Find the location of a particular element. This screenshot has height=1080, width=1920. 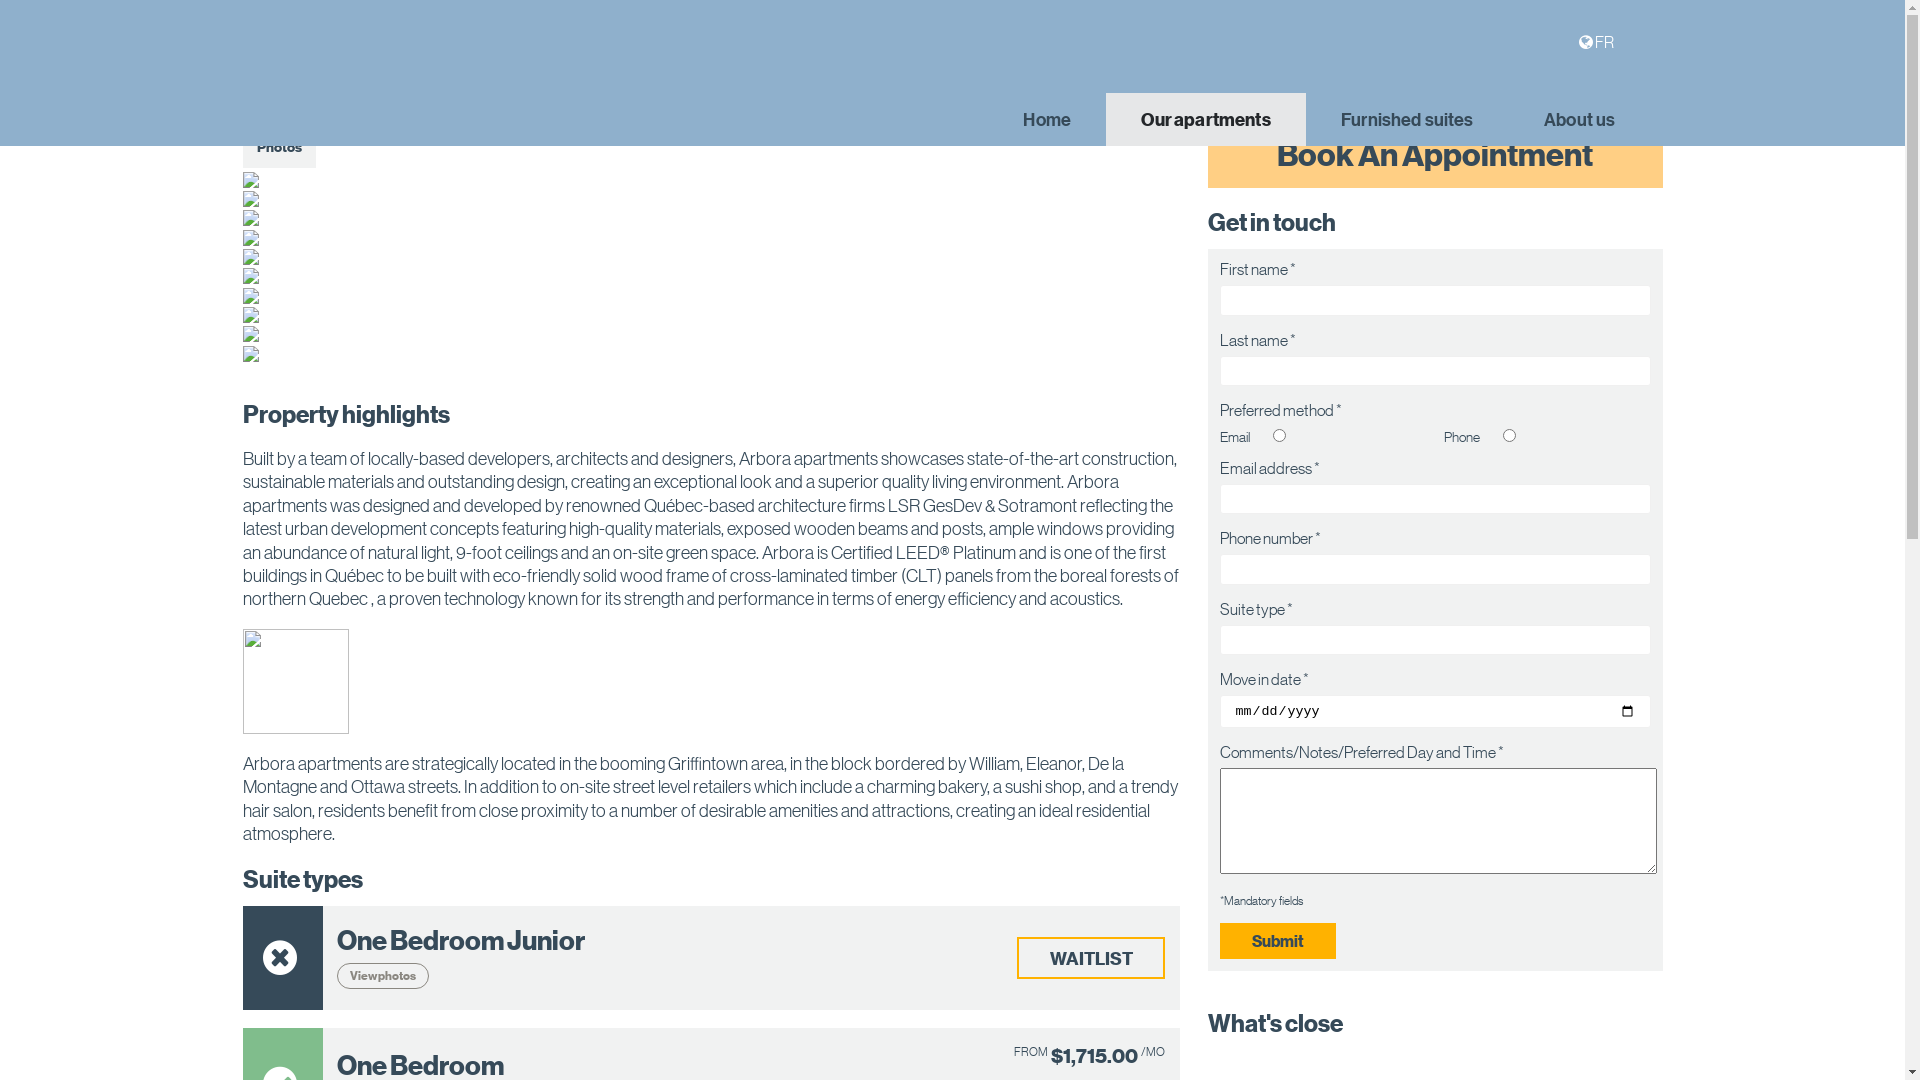

WAITLIST is located at coordinates (1091, 958).